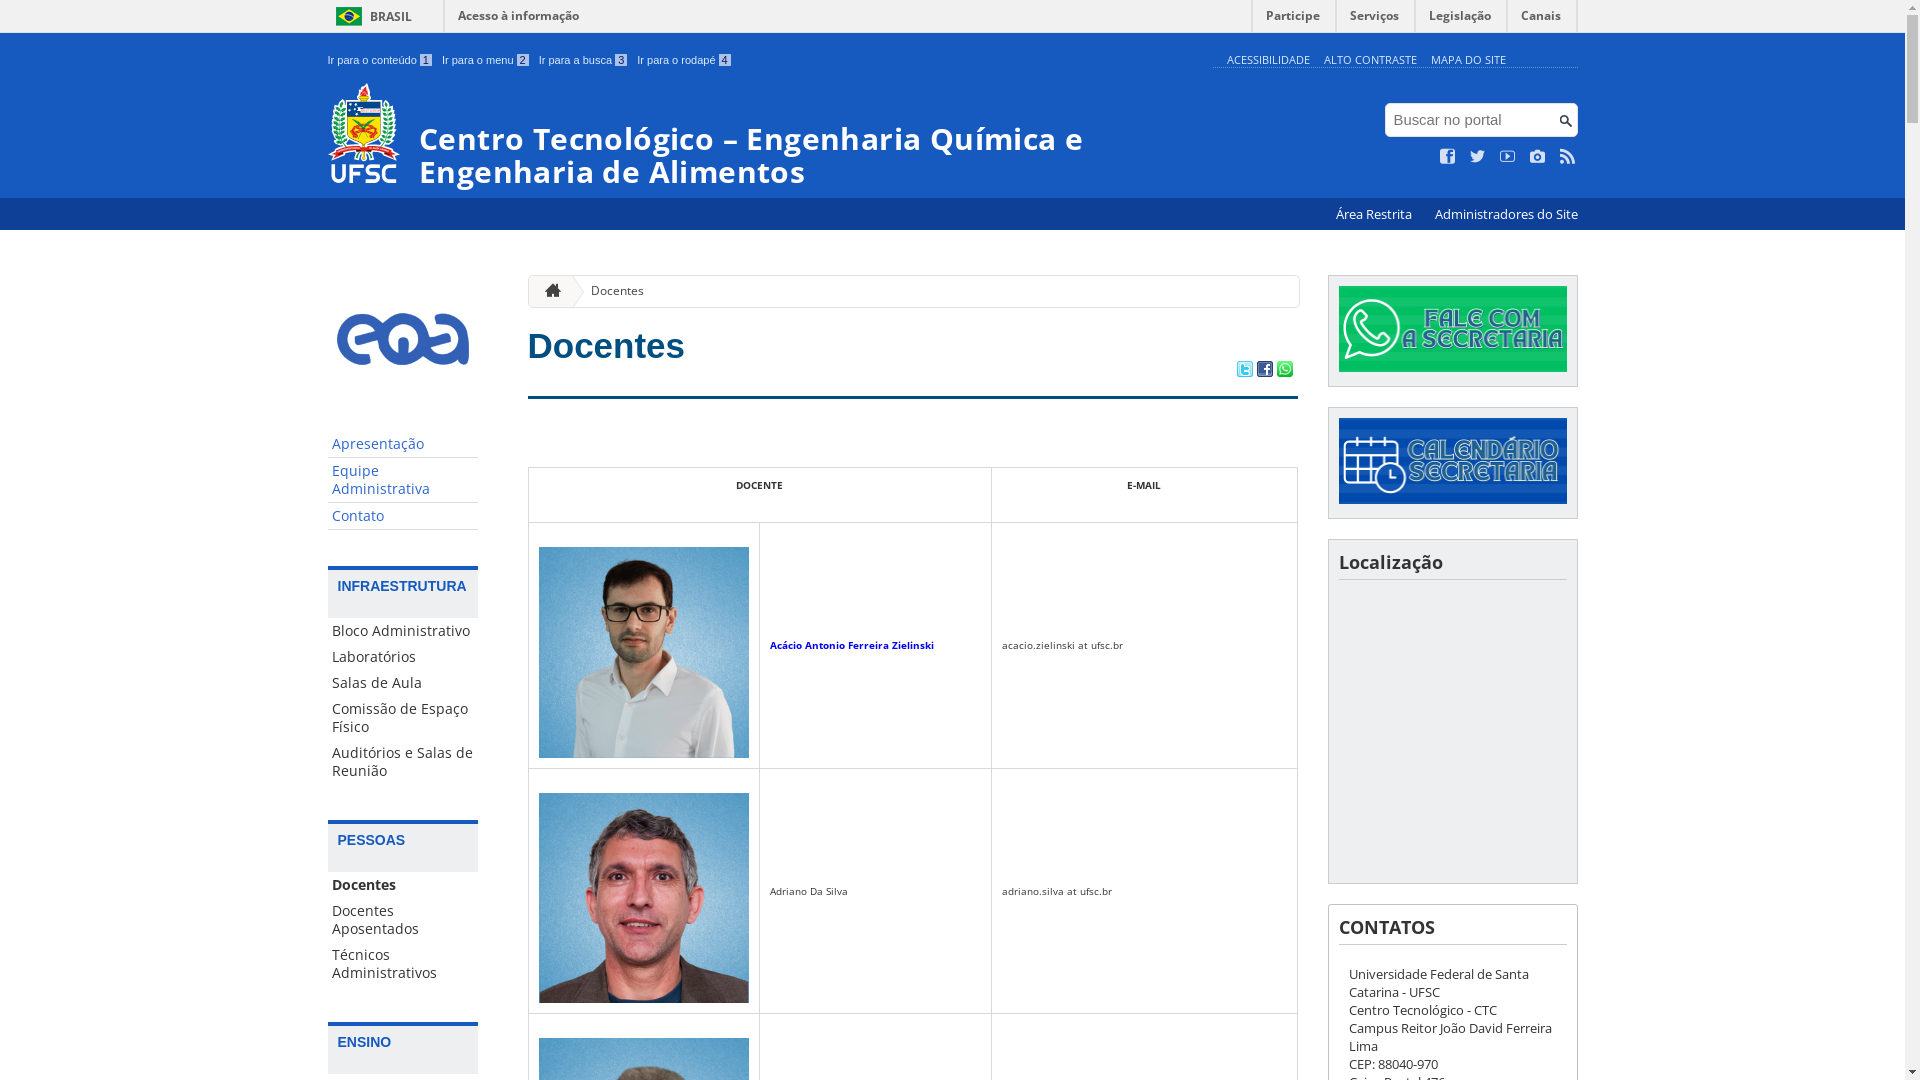  I want to click on Bloco Administrativo, so click(403, 631).